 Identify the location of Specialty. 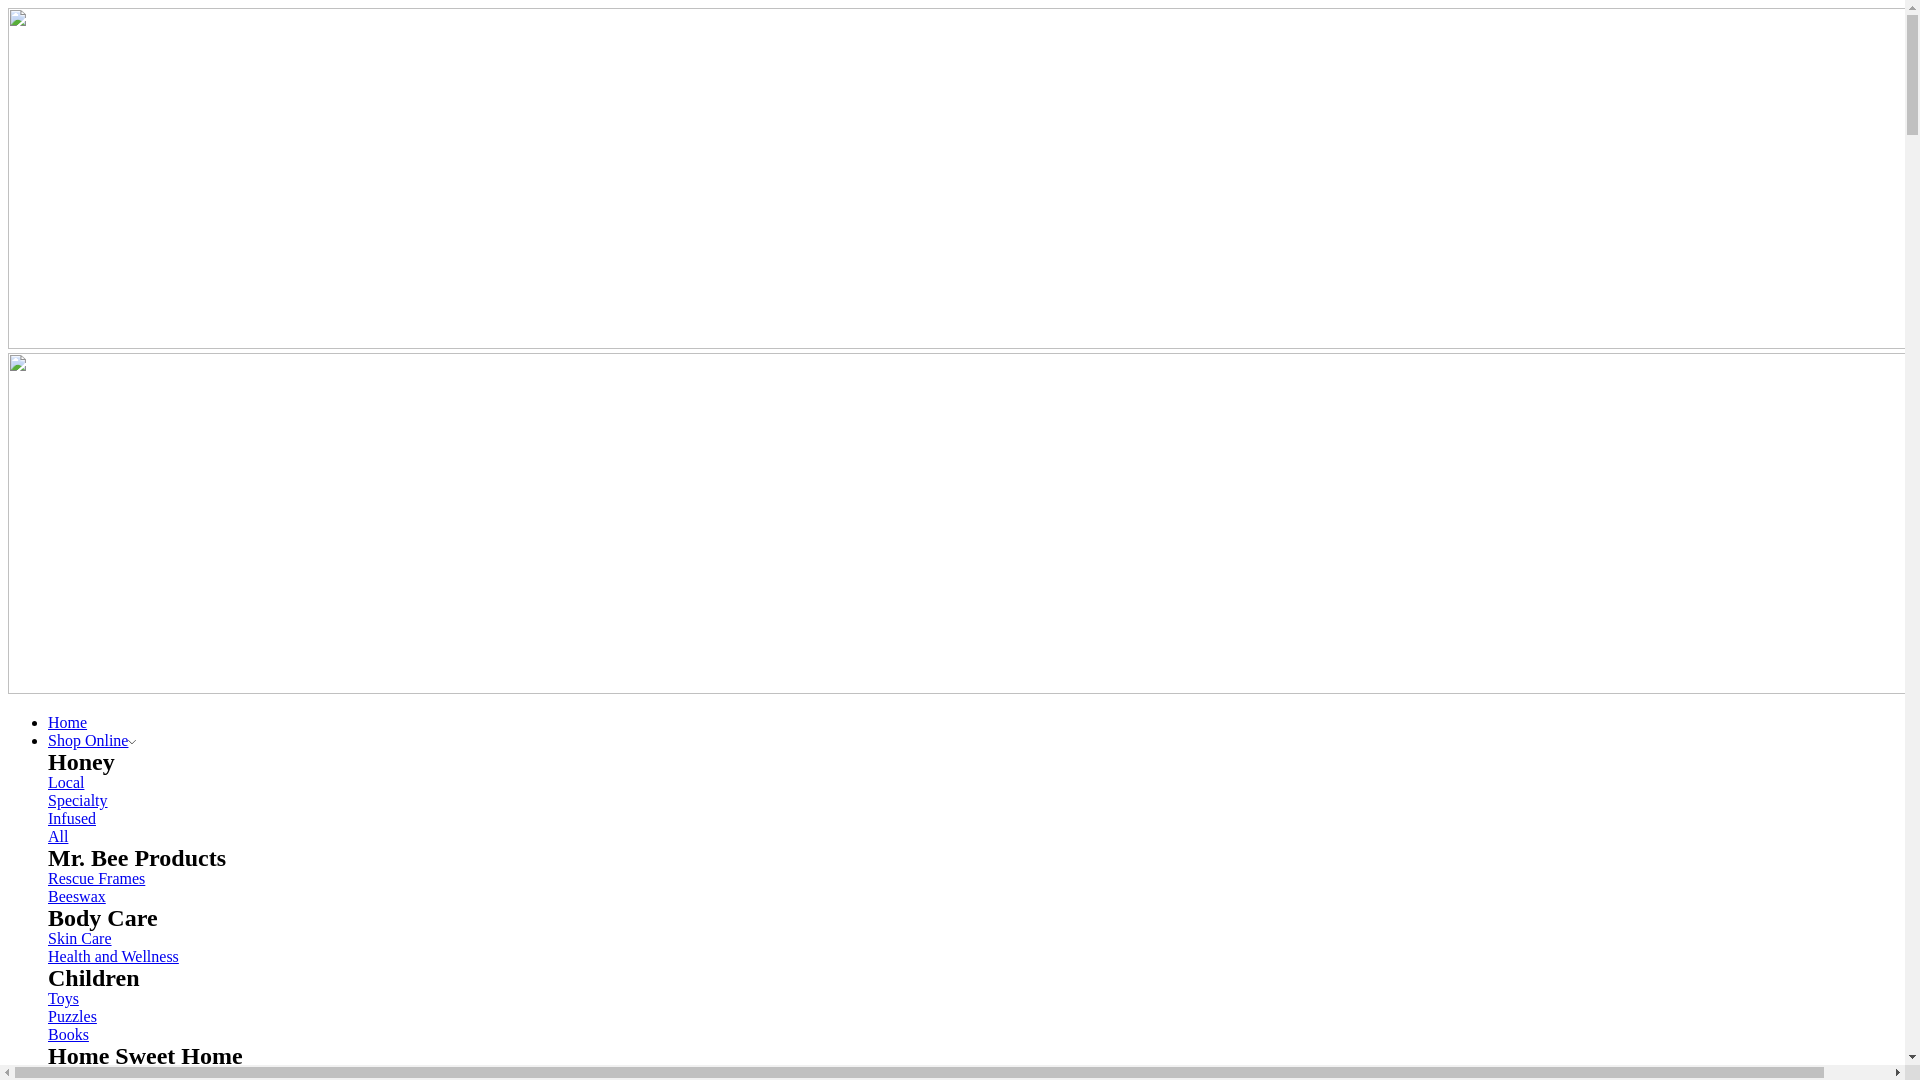
(78, 800).